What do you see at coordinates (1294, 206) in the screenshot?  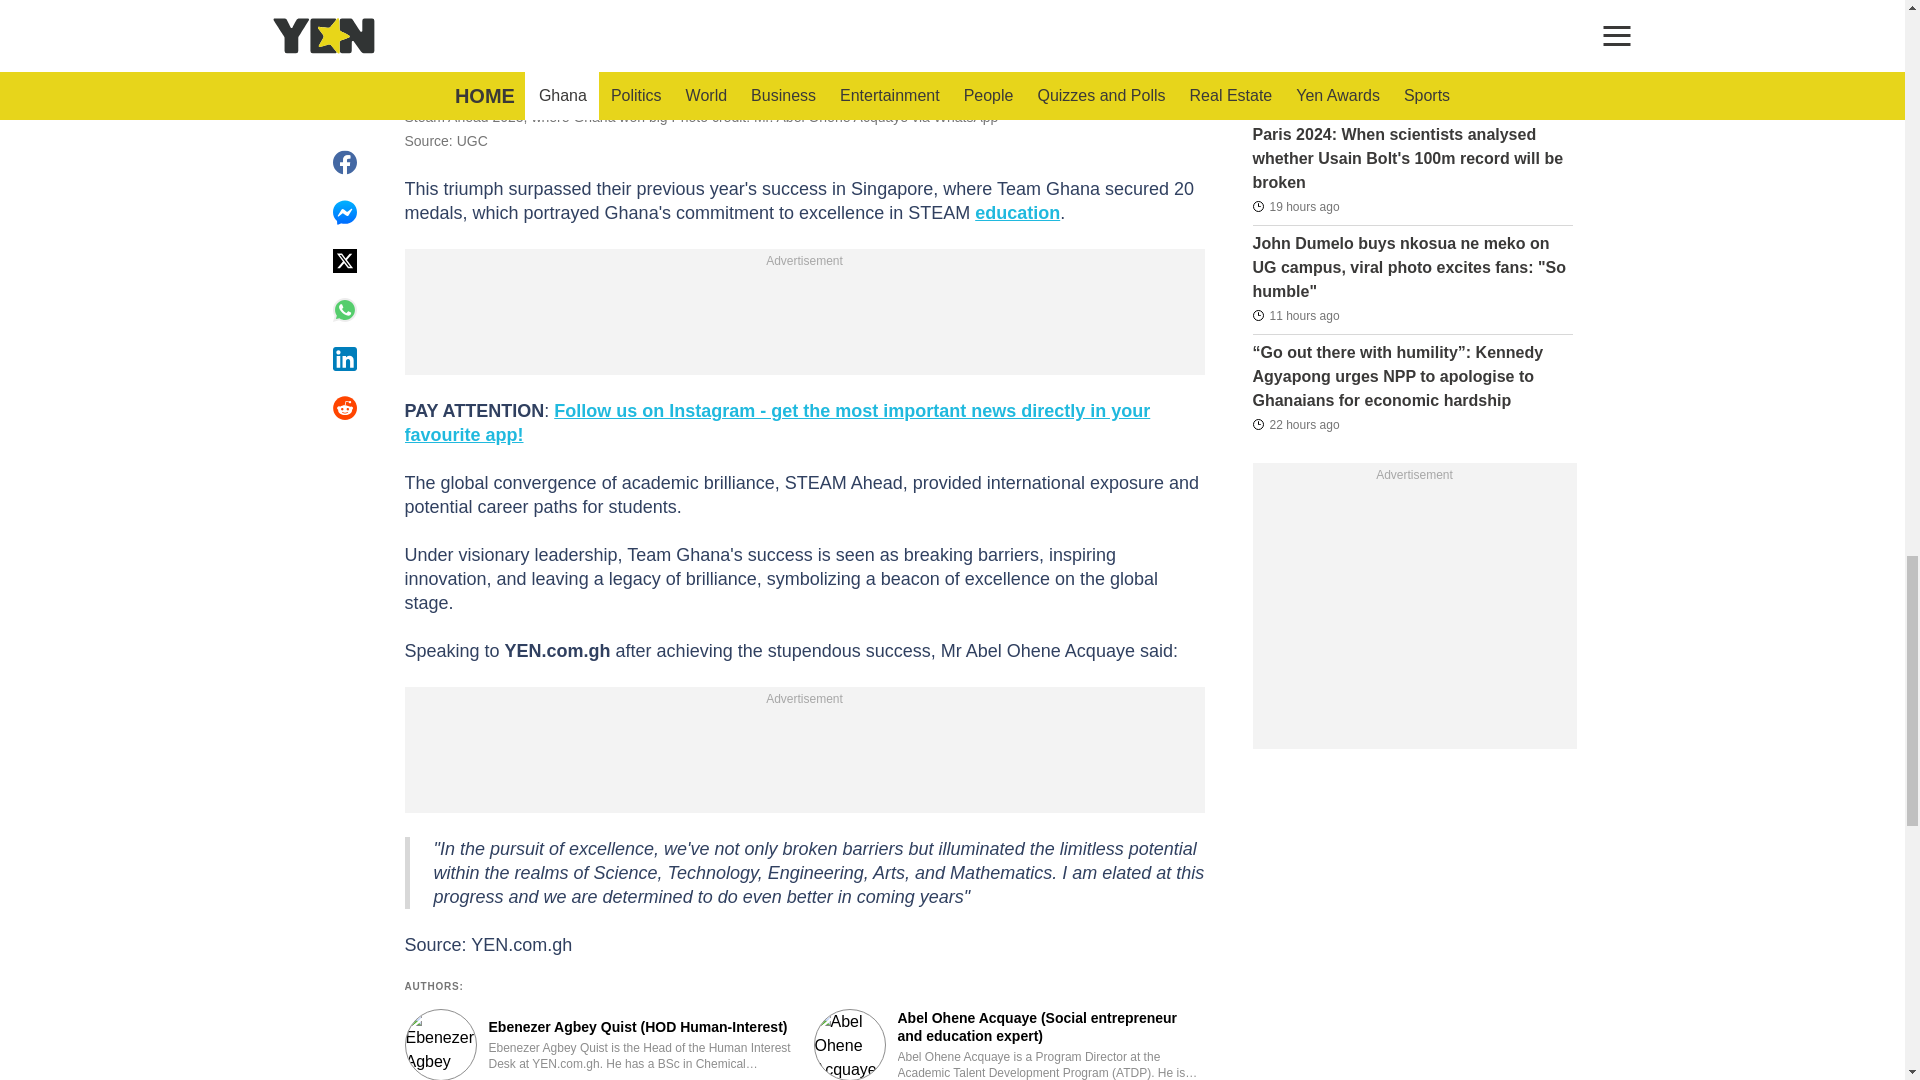 I see `2024-08-05T11:44:58Z` at bounding box center [1294, 206].